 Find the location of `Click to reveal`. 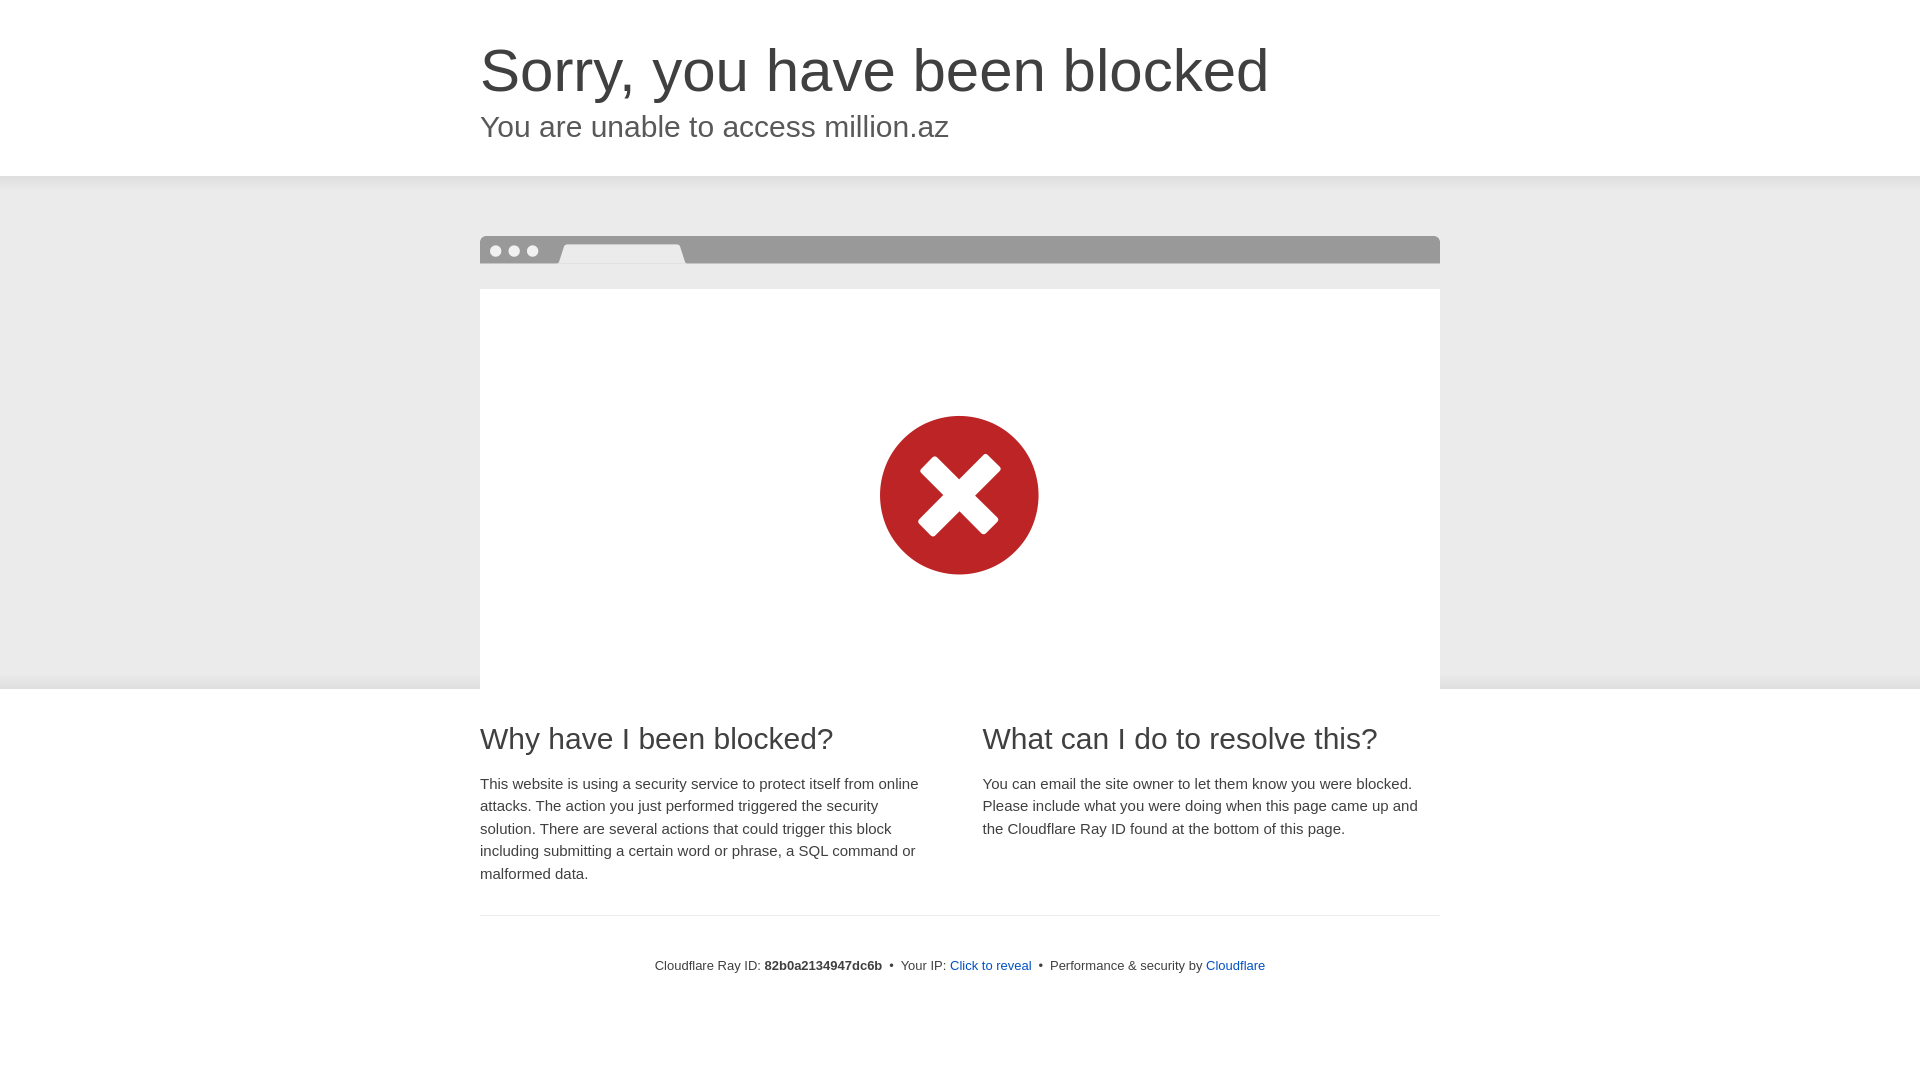

Click to reveal is located at coordinates (991, 966).